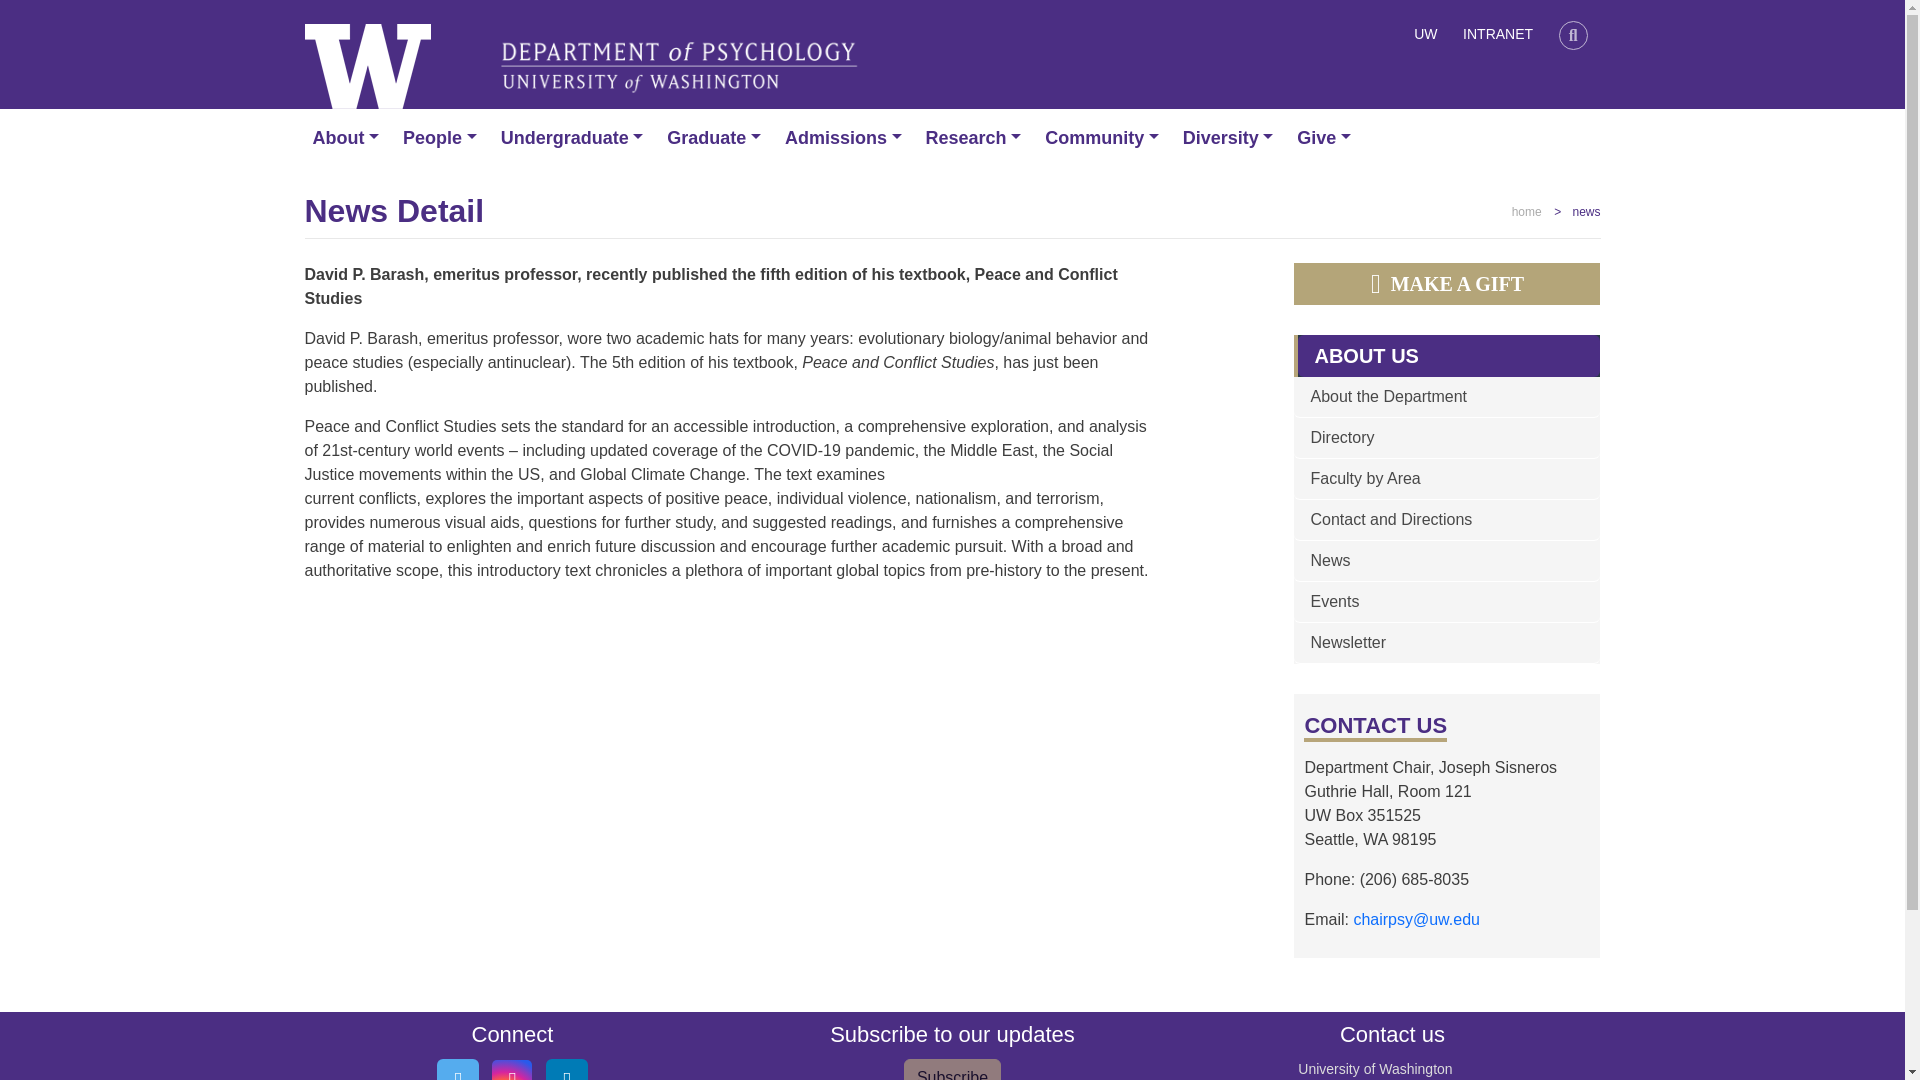 This screenshot has height=1080, width=1920. What do you see at coordinates (576, 138) in the screenshot?
I see `Undergraduate` at bounding box center [576, 138].